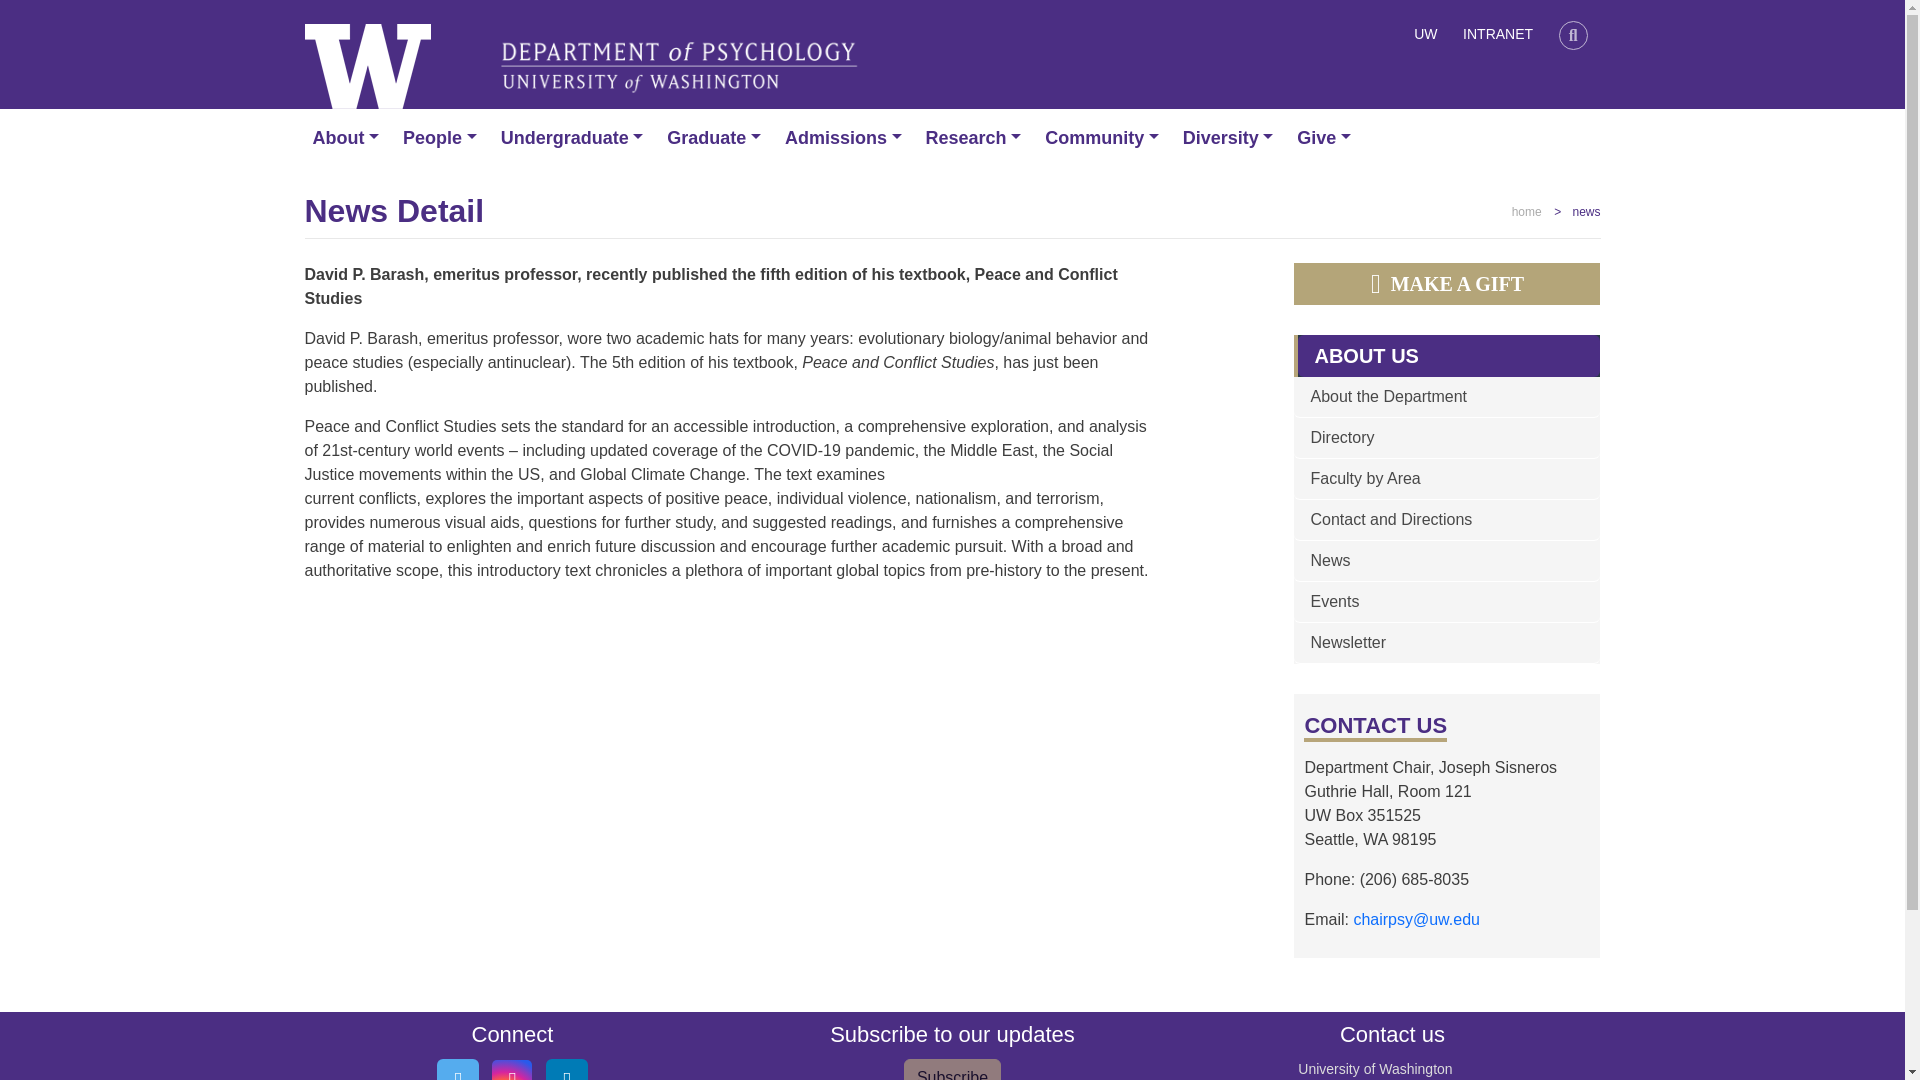 This screenshot has height=1080, width=1920. What do you see at coordinates (576, 138) in the screenshot?
I see `Undergraduate` at bounding box center [576, 138].